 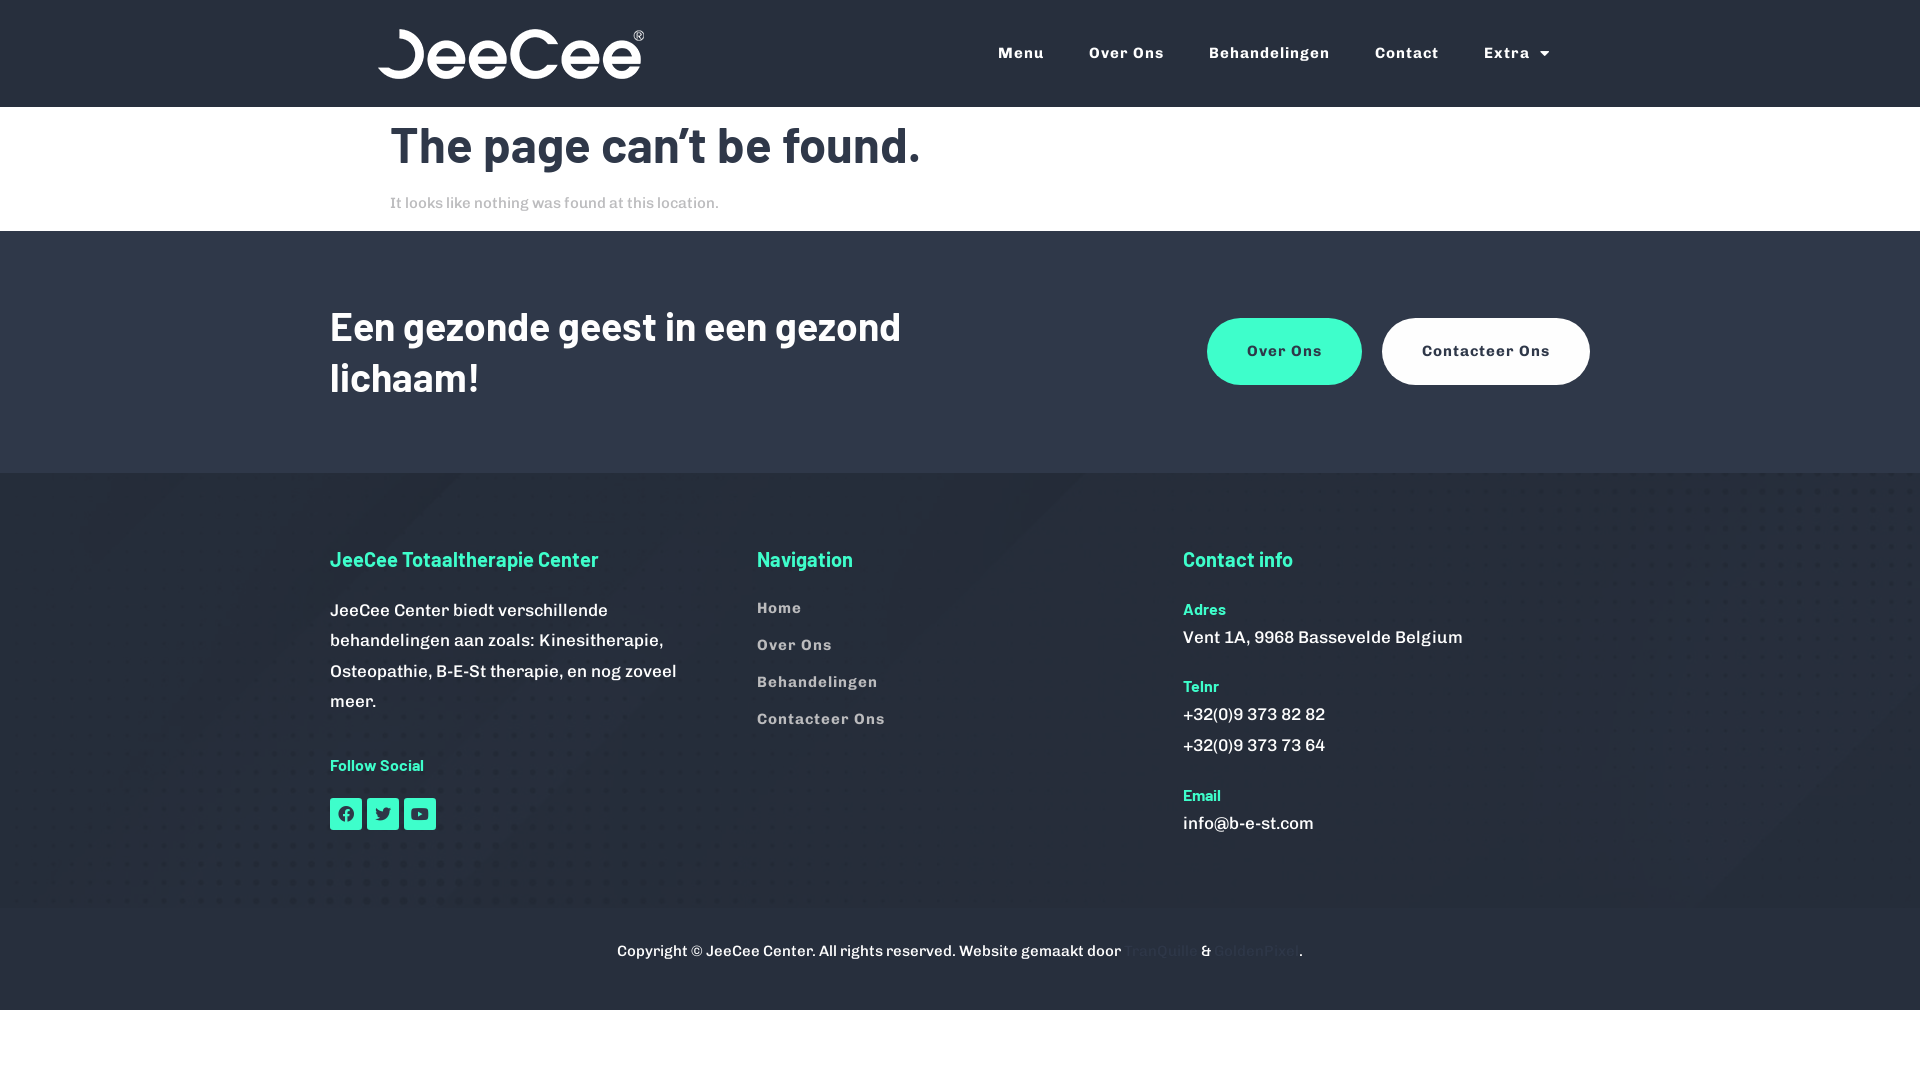 I want to click on Menu, so click(x=1021, y=54).